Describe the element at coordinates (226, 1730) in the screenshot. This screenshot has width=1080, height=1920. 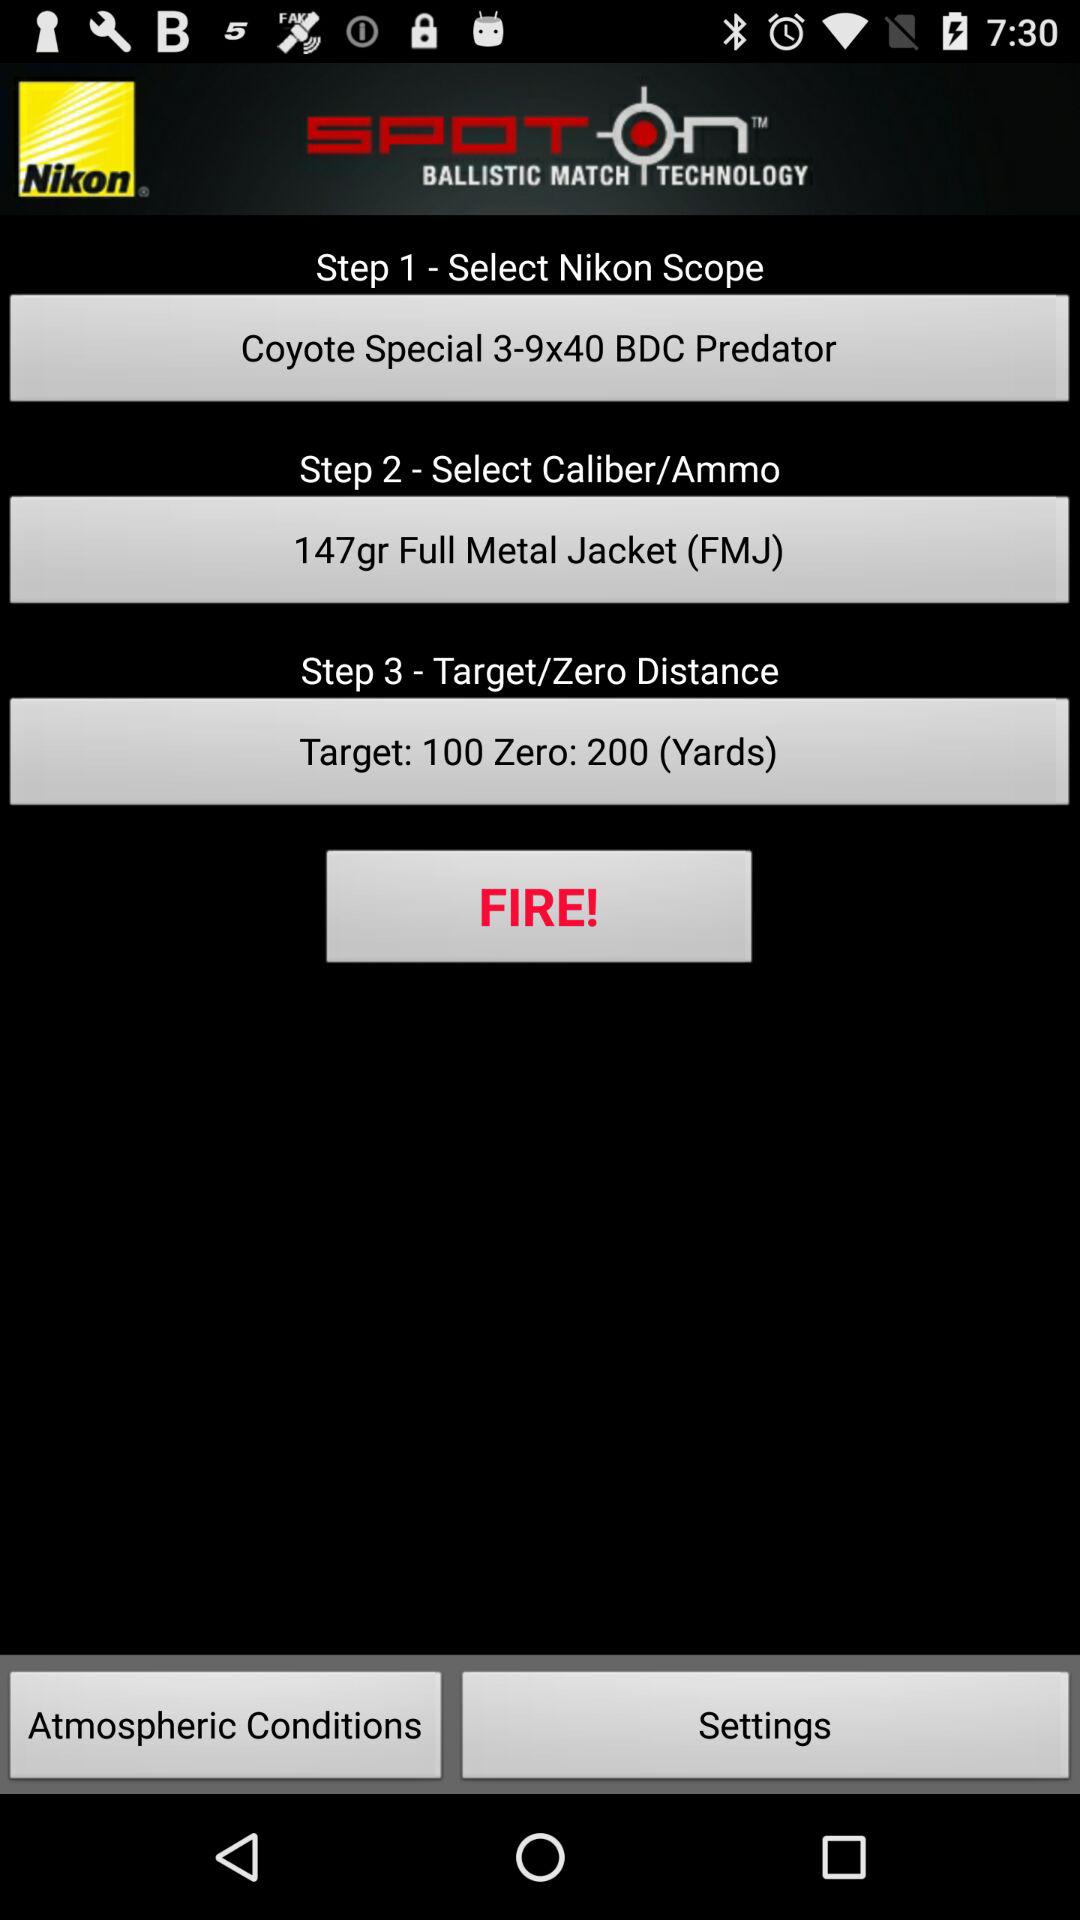
I see `scroll until atmospheric conditions` at that location.